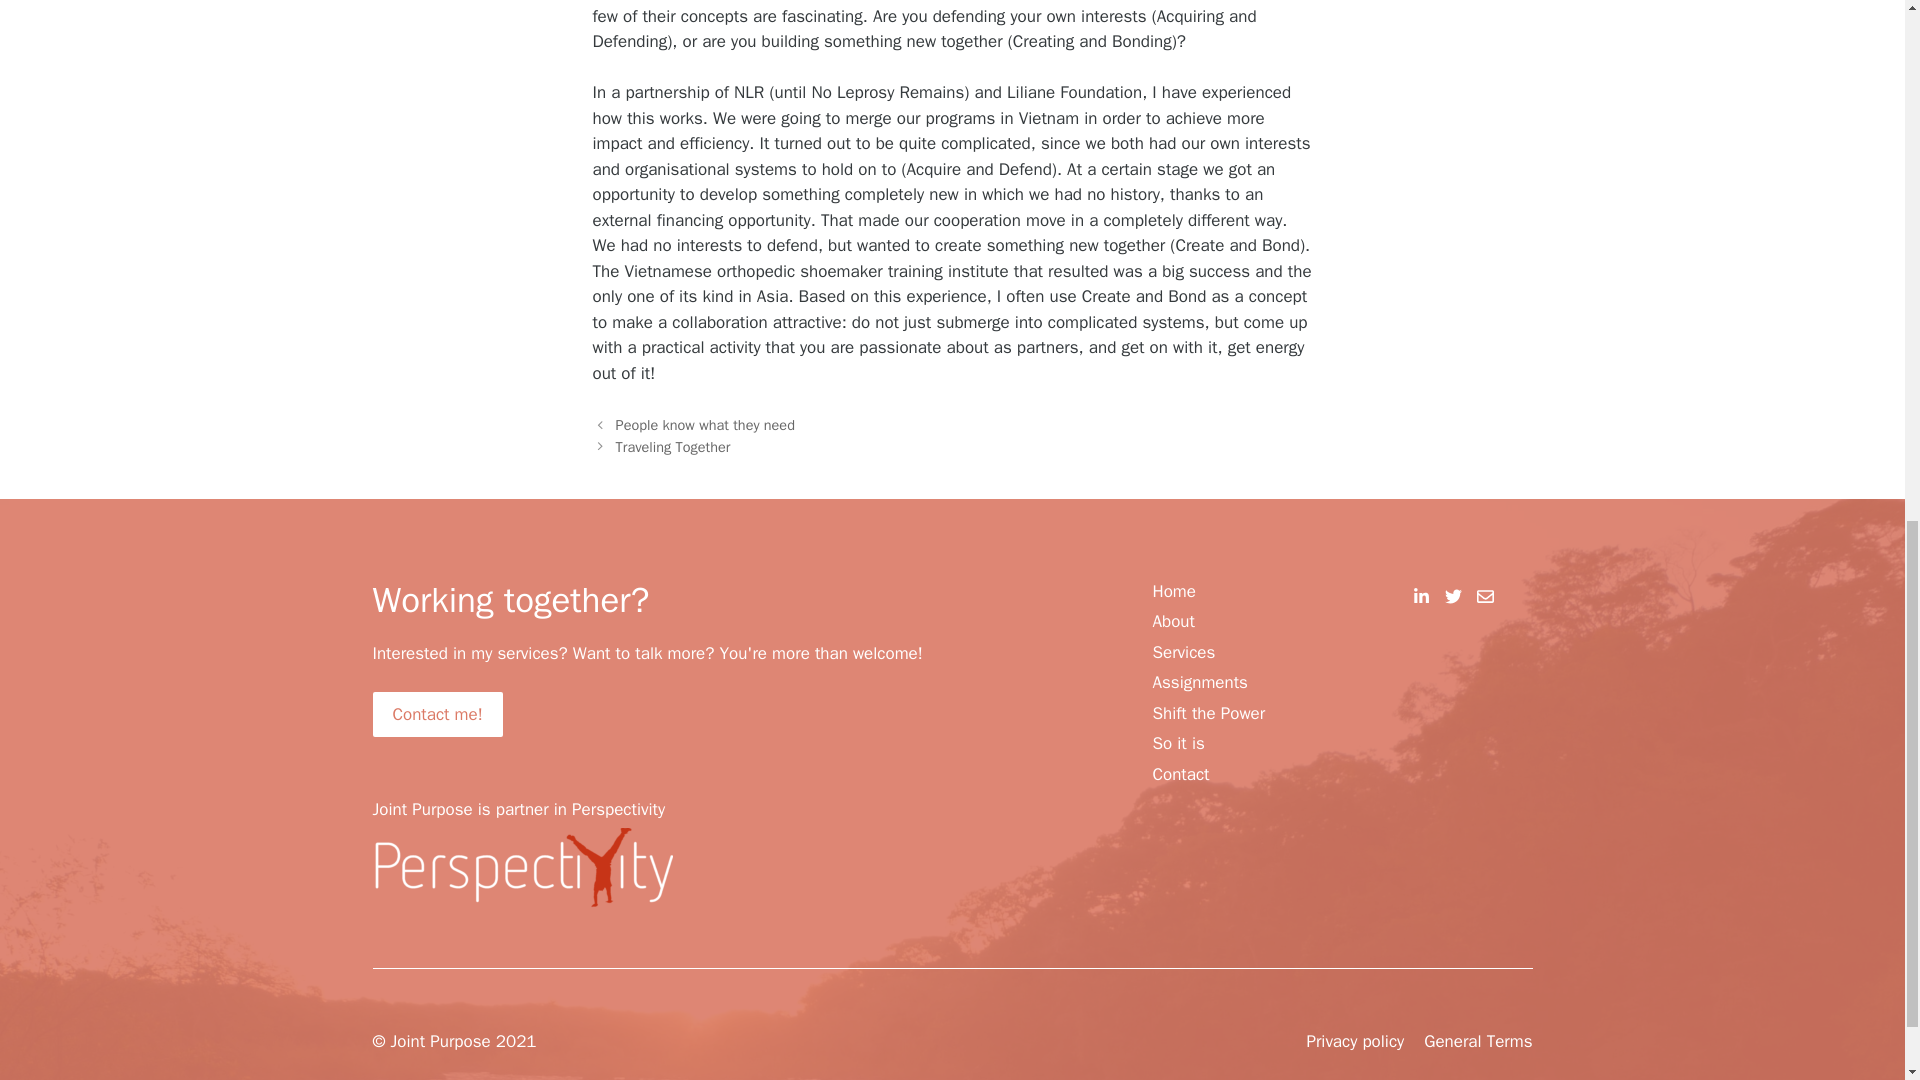 The width and height of the screenshot is (1920, 1080). I want to click on Contact, so click(1180, 775).